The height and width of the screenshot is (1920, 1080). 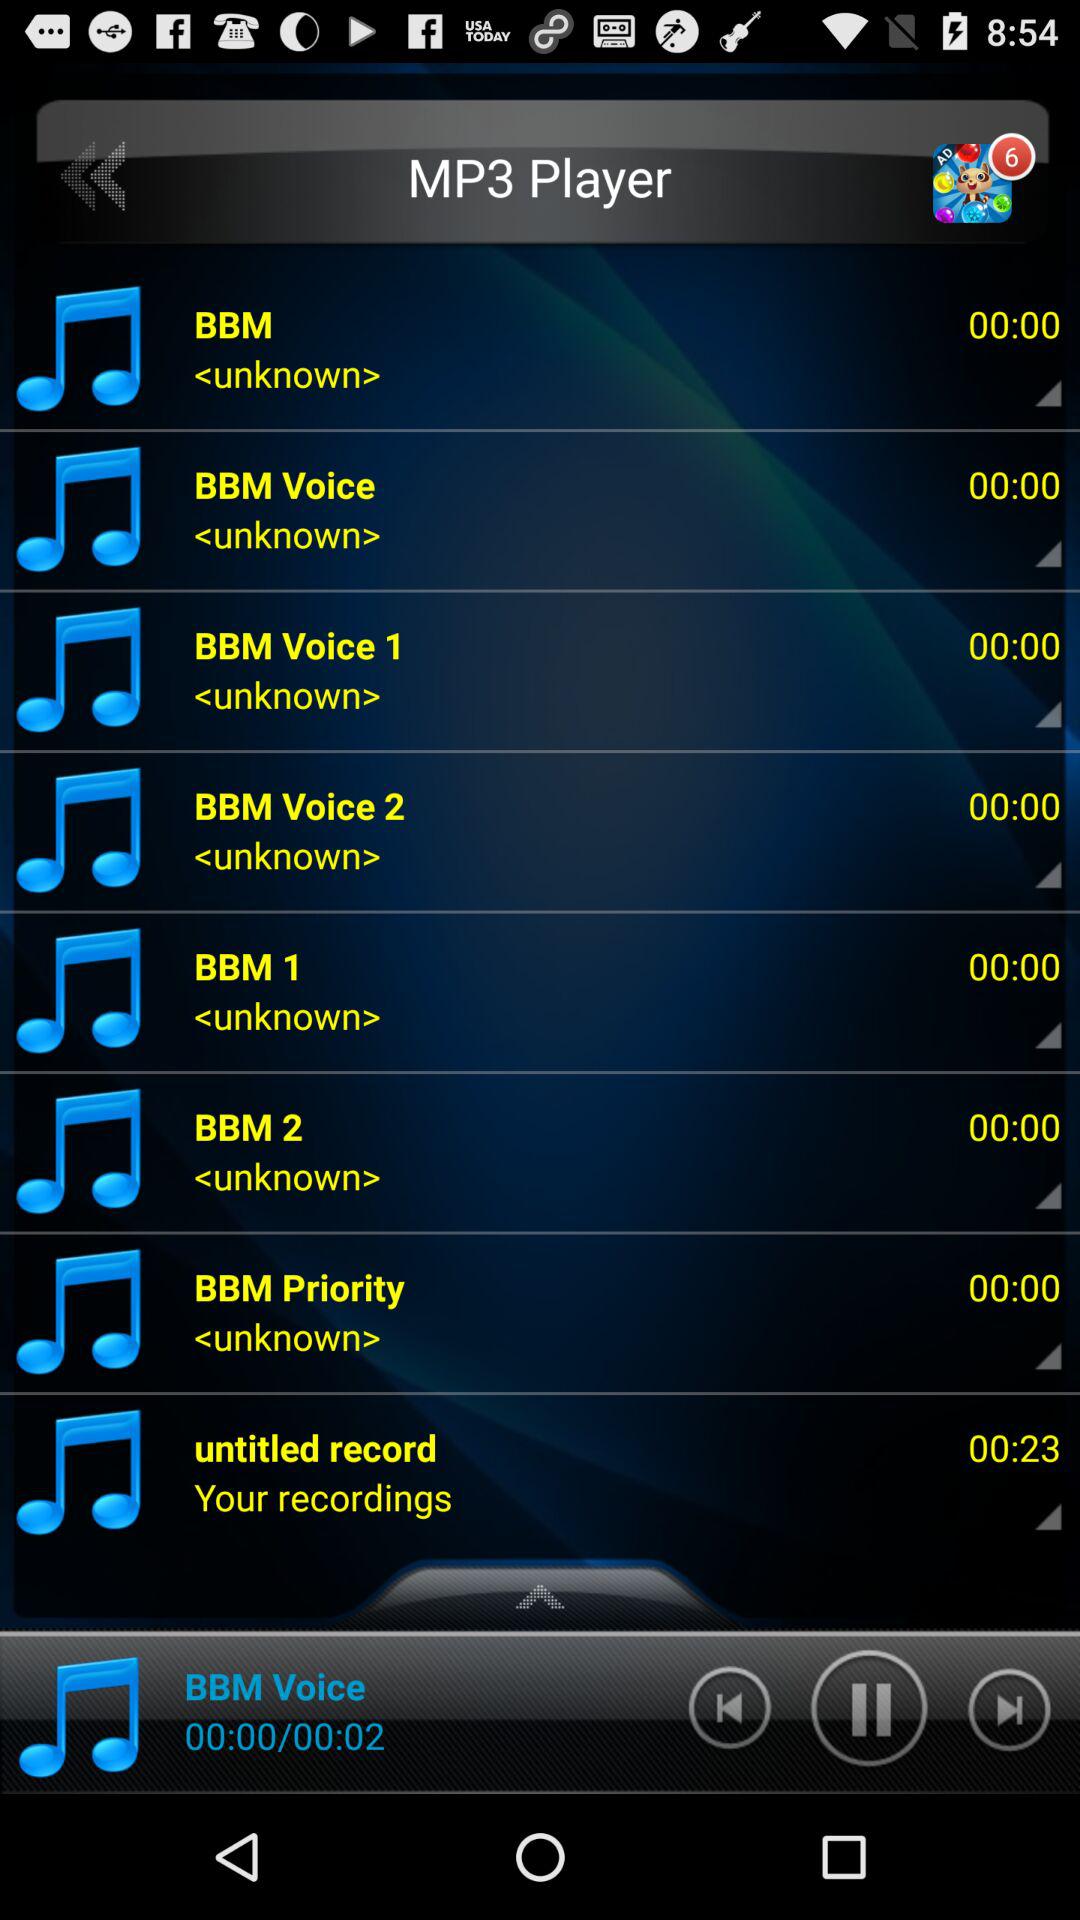 What do you see at coordinates (300, 1286) in the screenshot?
I see `press icon above the <unknown> item` at bounding box center [300, 1286].